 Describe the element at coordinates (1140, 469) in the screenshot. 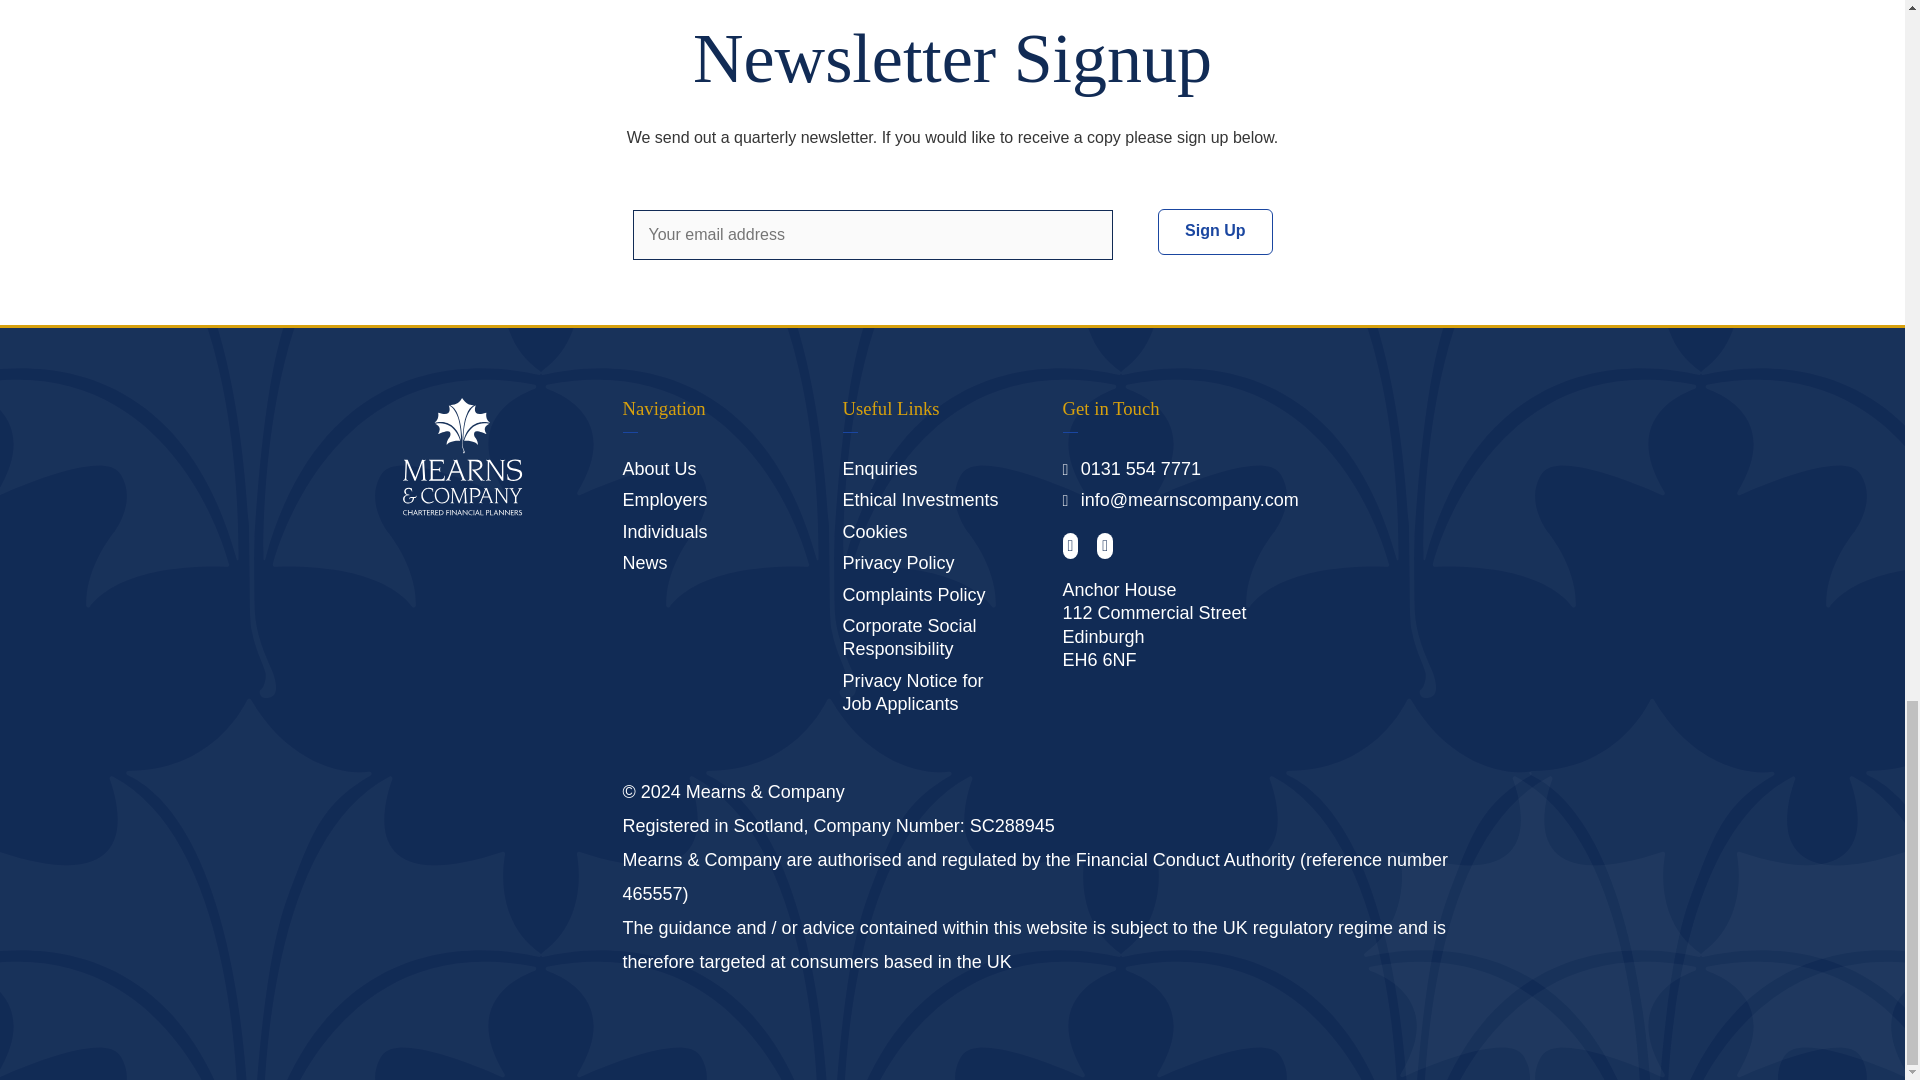

I see `0131 554 7771` at that location.